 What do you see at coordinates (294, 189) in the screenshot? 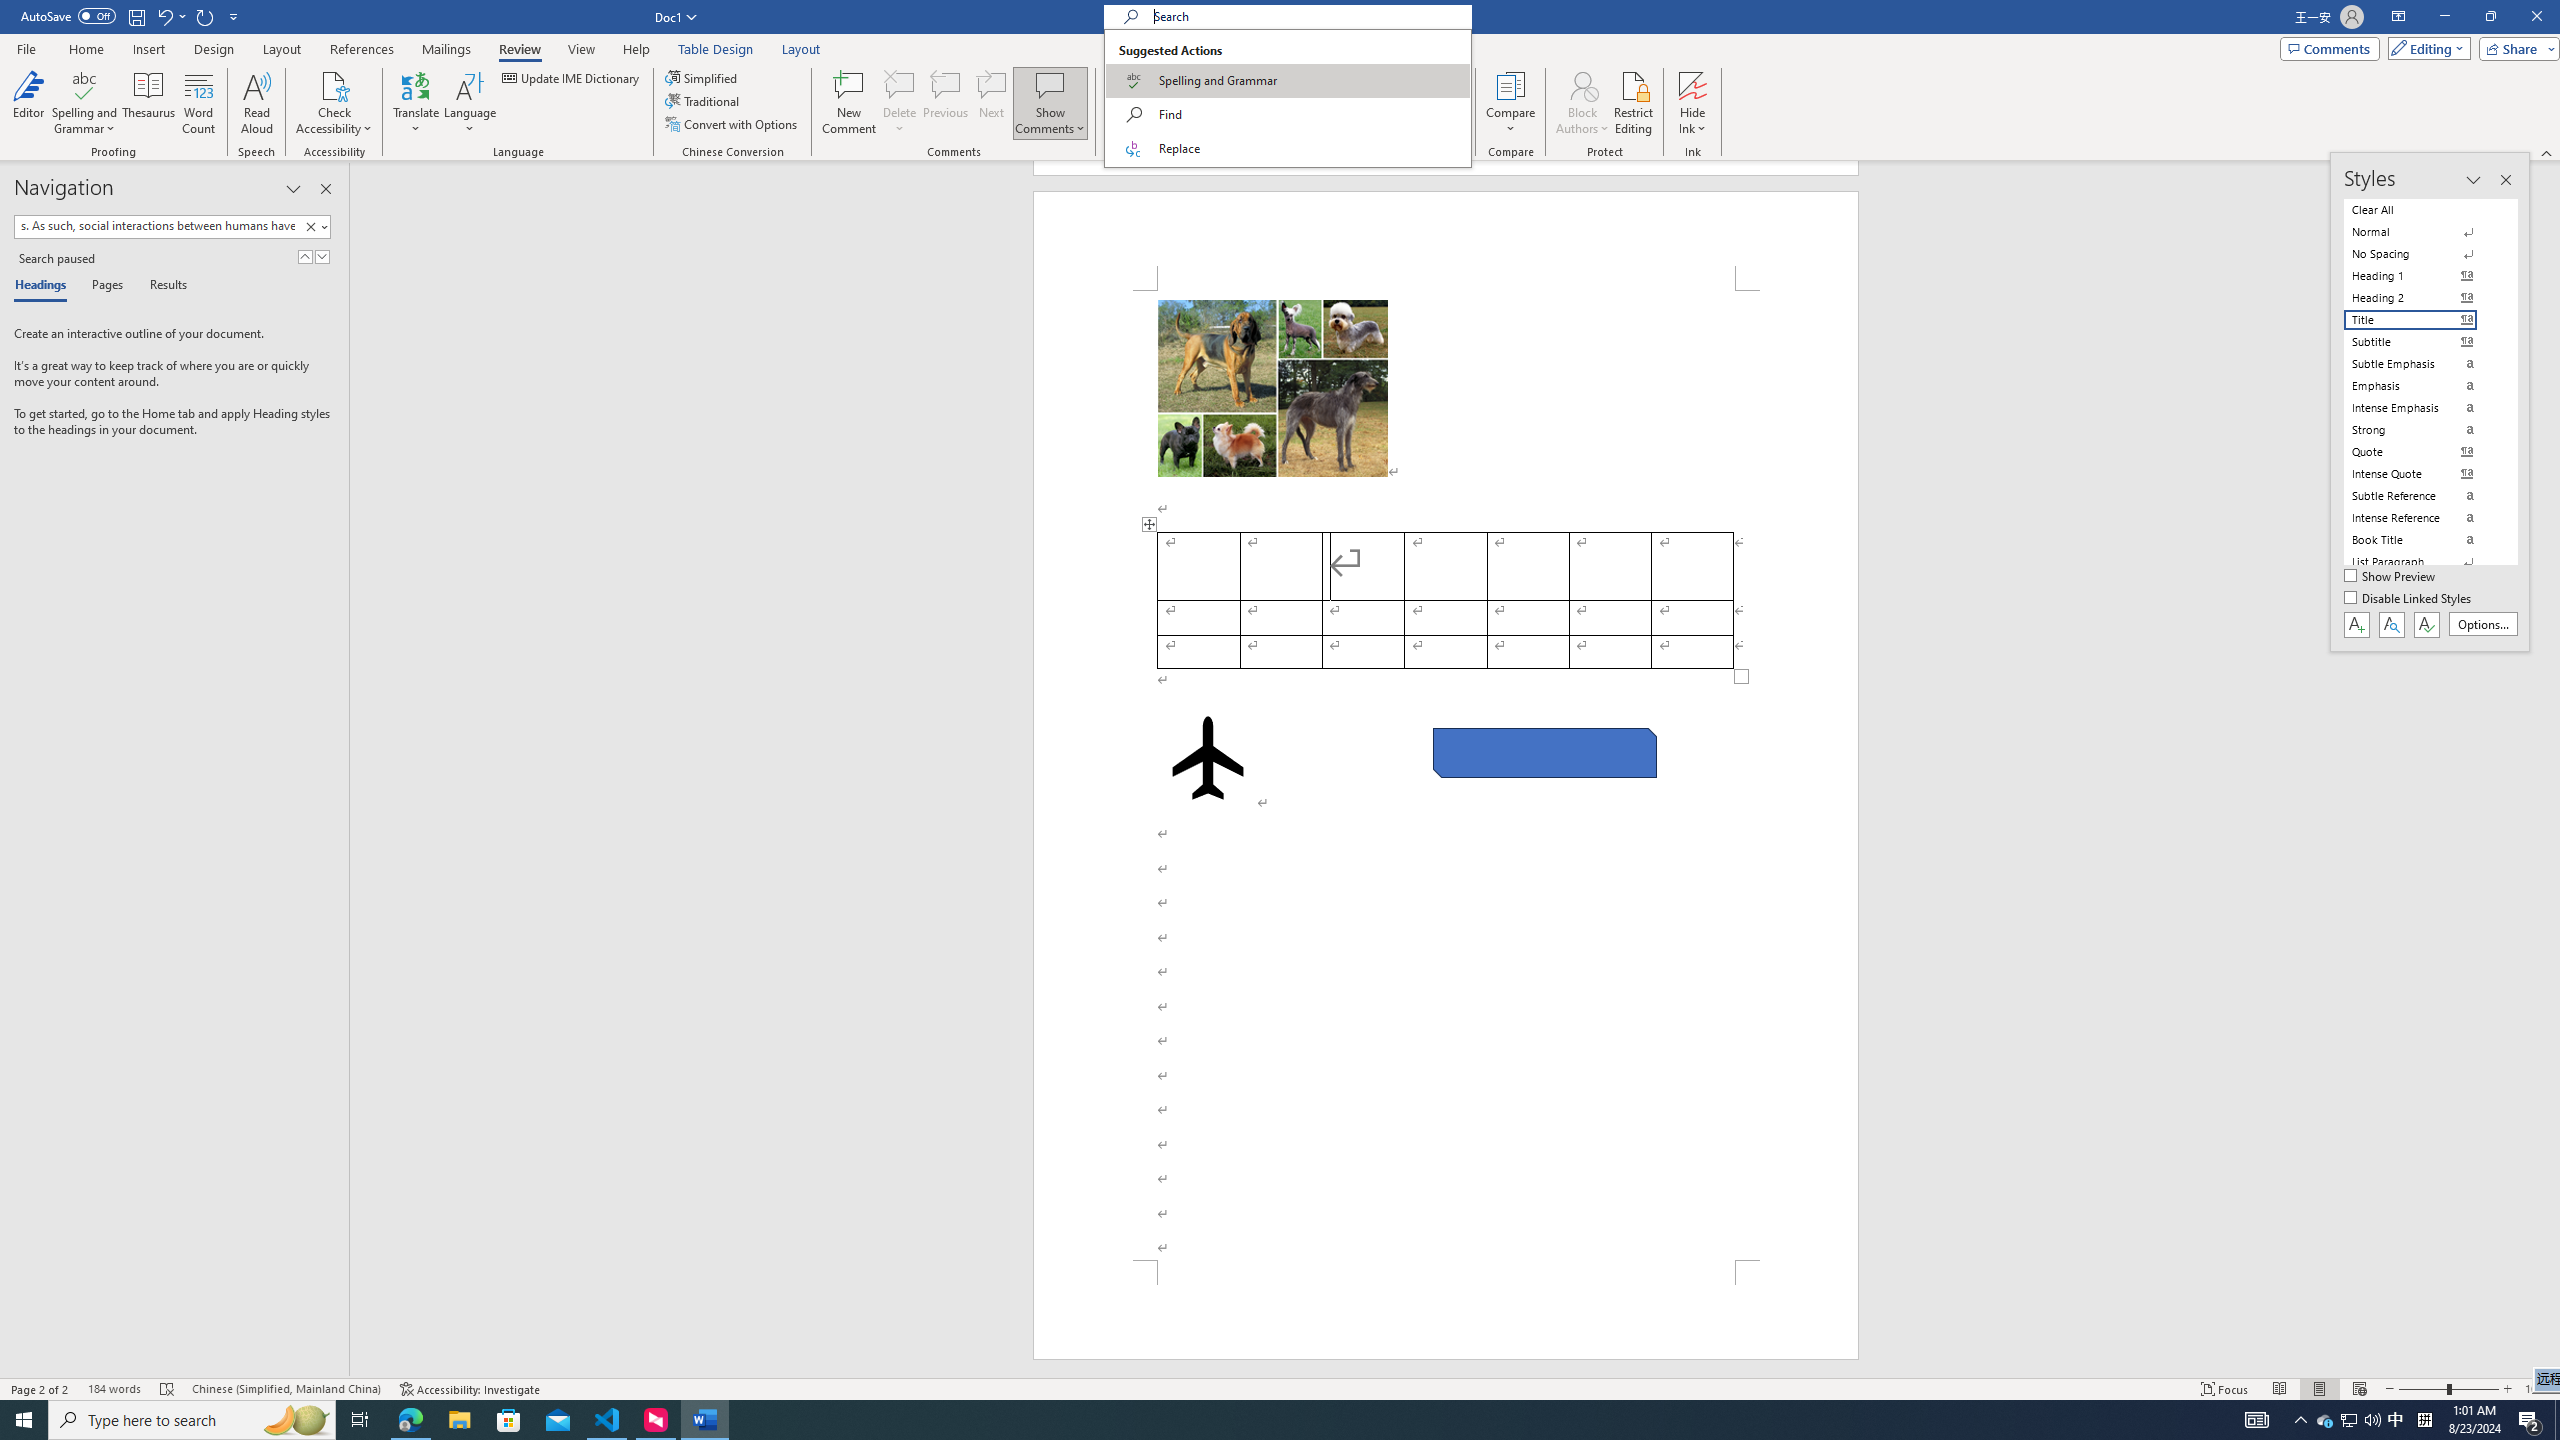
I see `Task Pane Options` at bounding box center [294, 189].